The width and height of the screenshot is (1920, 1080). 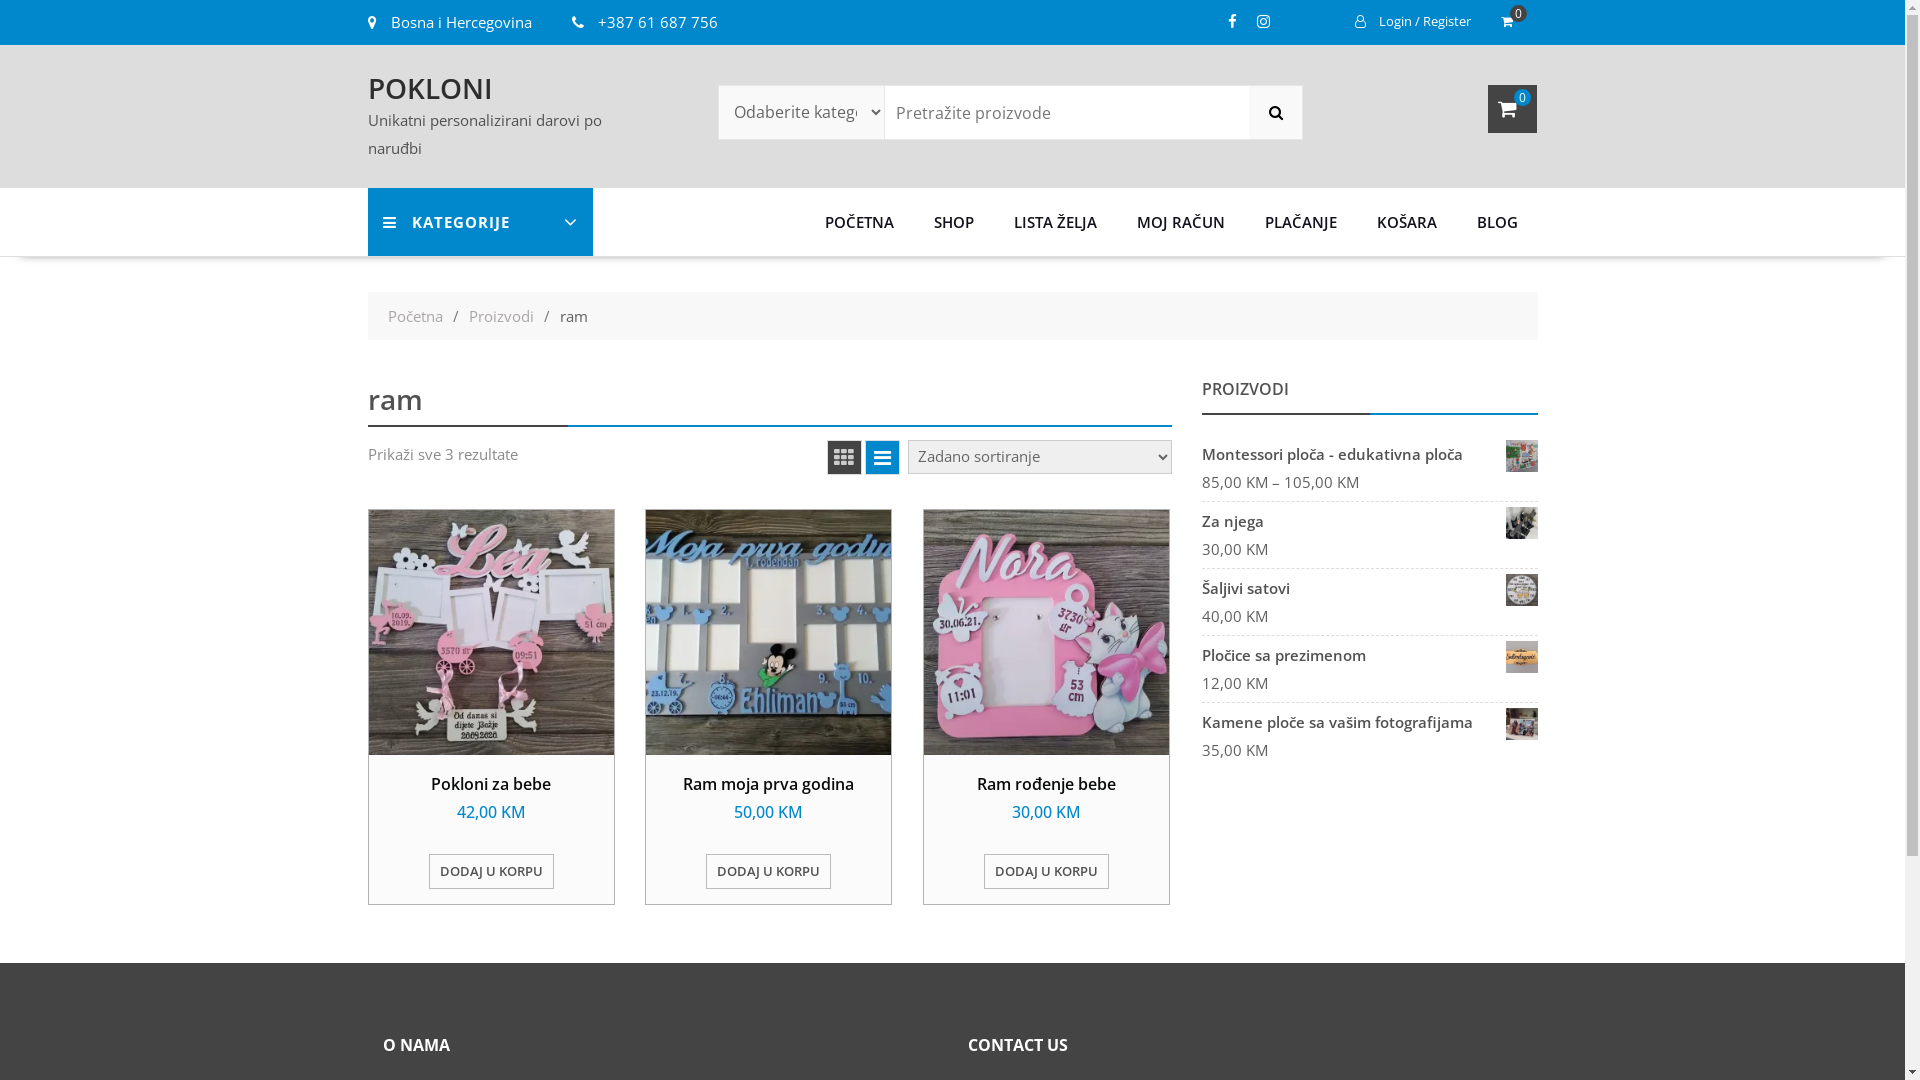 I want to click on KATEGORIJE, so click(x=480, y=222).